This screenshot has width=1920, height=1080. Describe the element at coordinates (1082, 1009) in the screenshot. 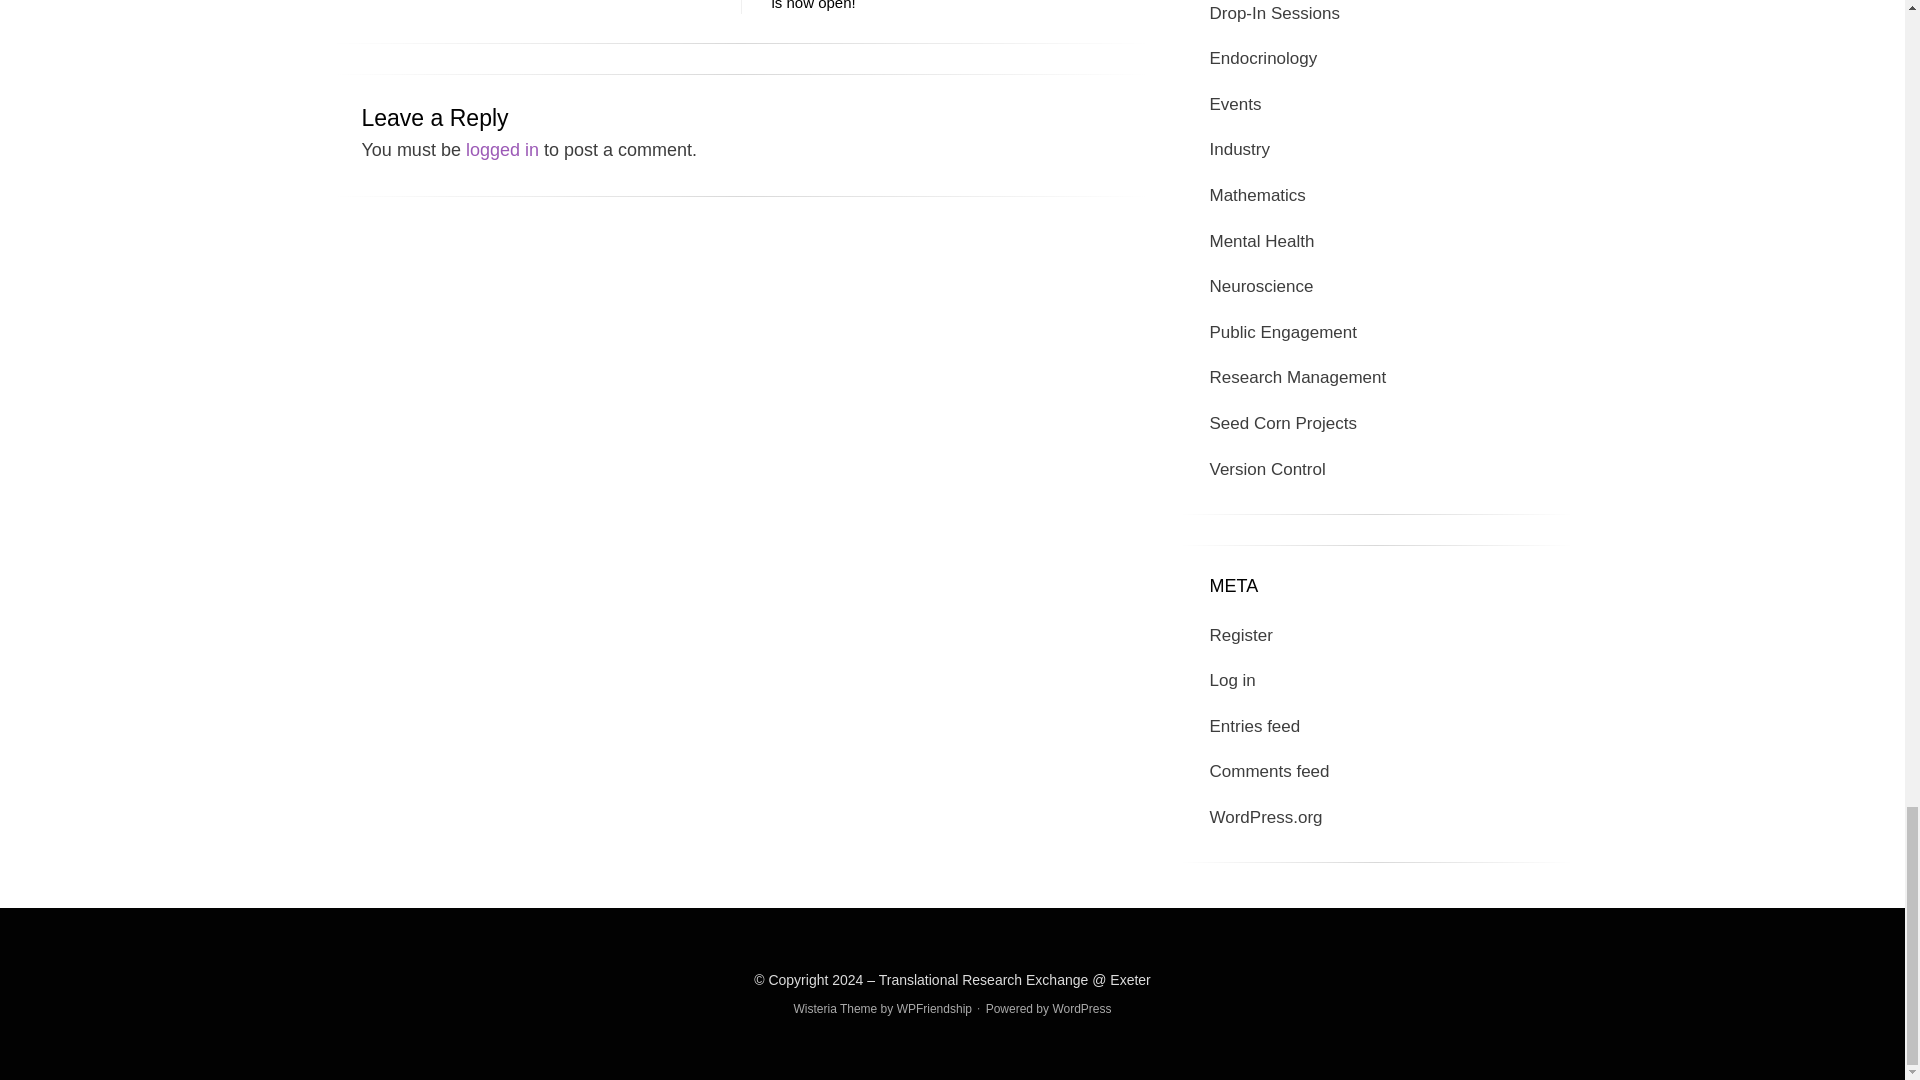

I see `WordPress` at that location.